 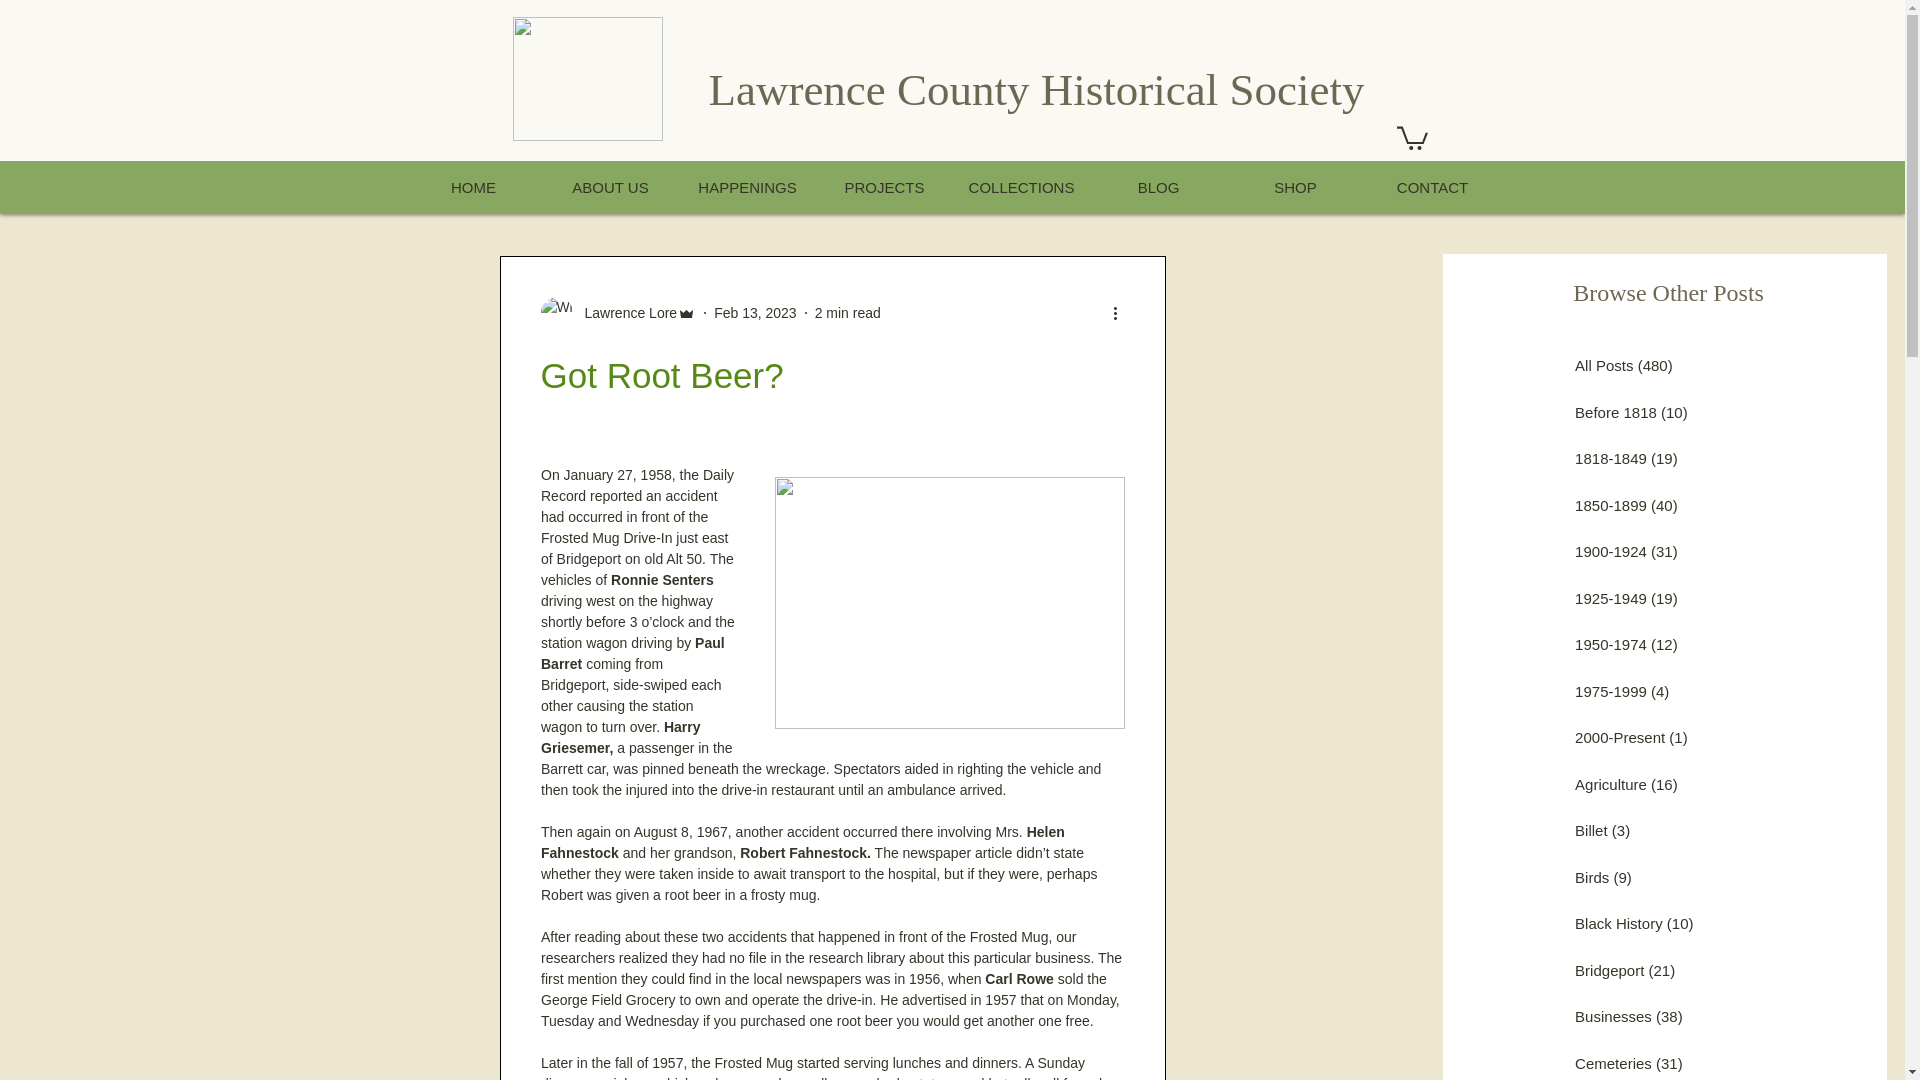 What do you see at coordinates (755, 312) in the screenshot?
I see `Feb 13, 2023` at bounding box center [755, 312].